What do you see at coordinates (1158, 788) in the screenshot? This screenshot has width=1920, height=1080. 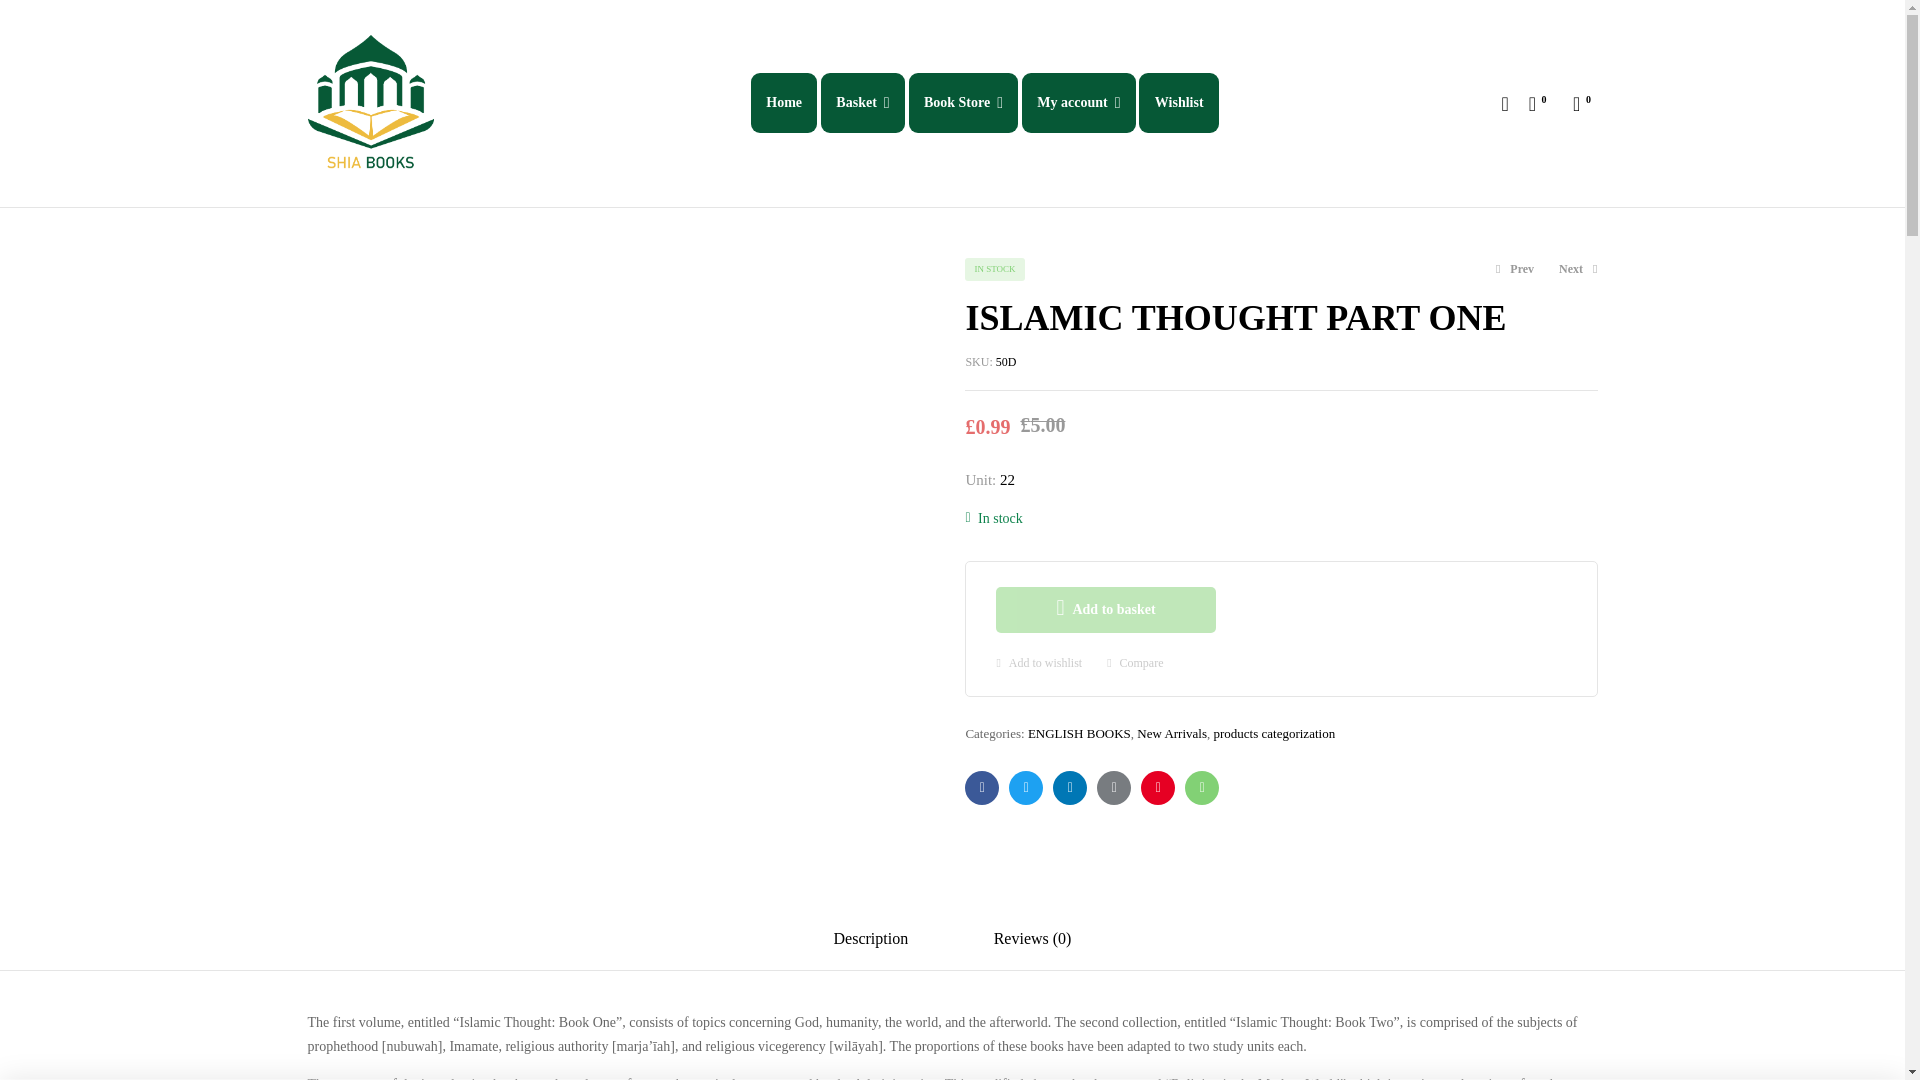 I see `Share on Pinterest` at bounding box center [1158, 788].